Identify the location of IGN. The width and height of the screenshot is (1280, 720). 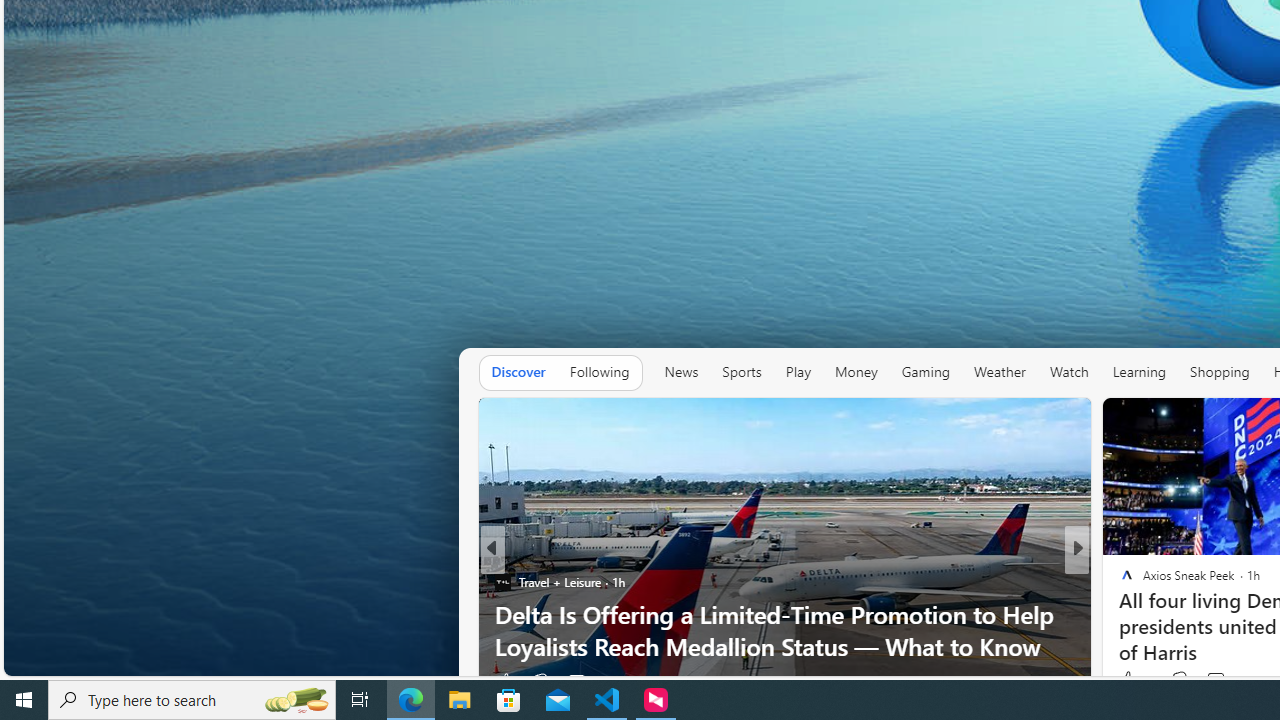
(1118, 581).